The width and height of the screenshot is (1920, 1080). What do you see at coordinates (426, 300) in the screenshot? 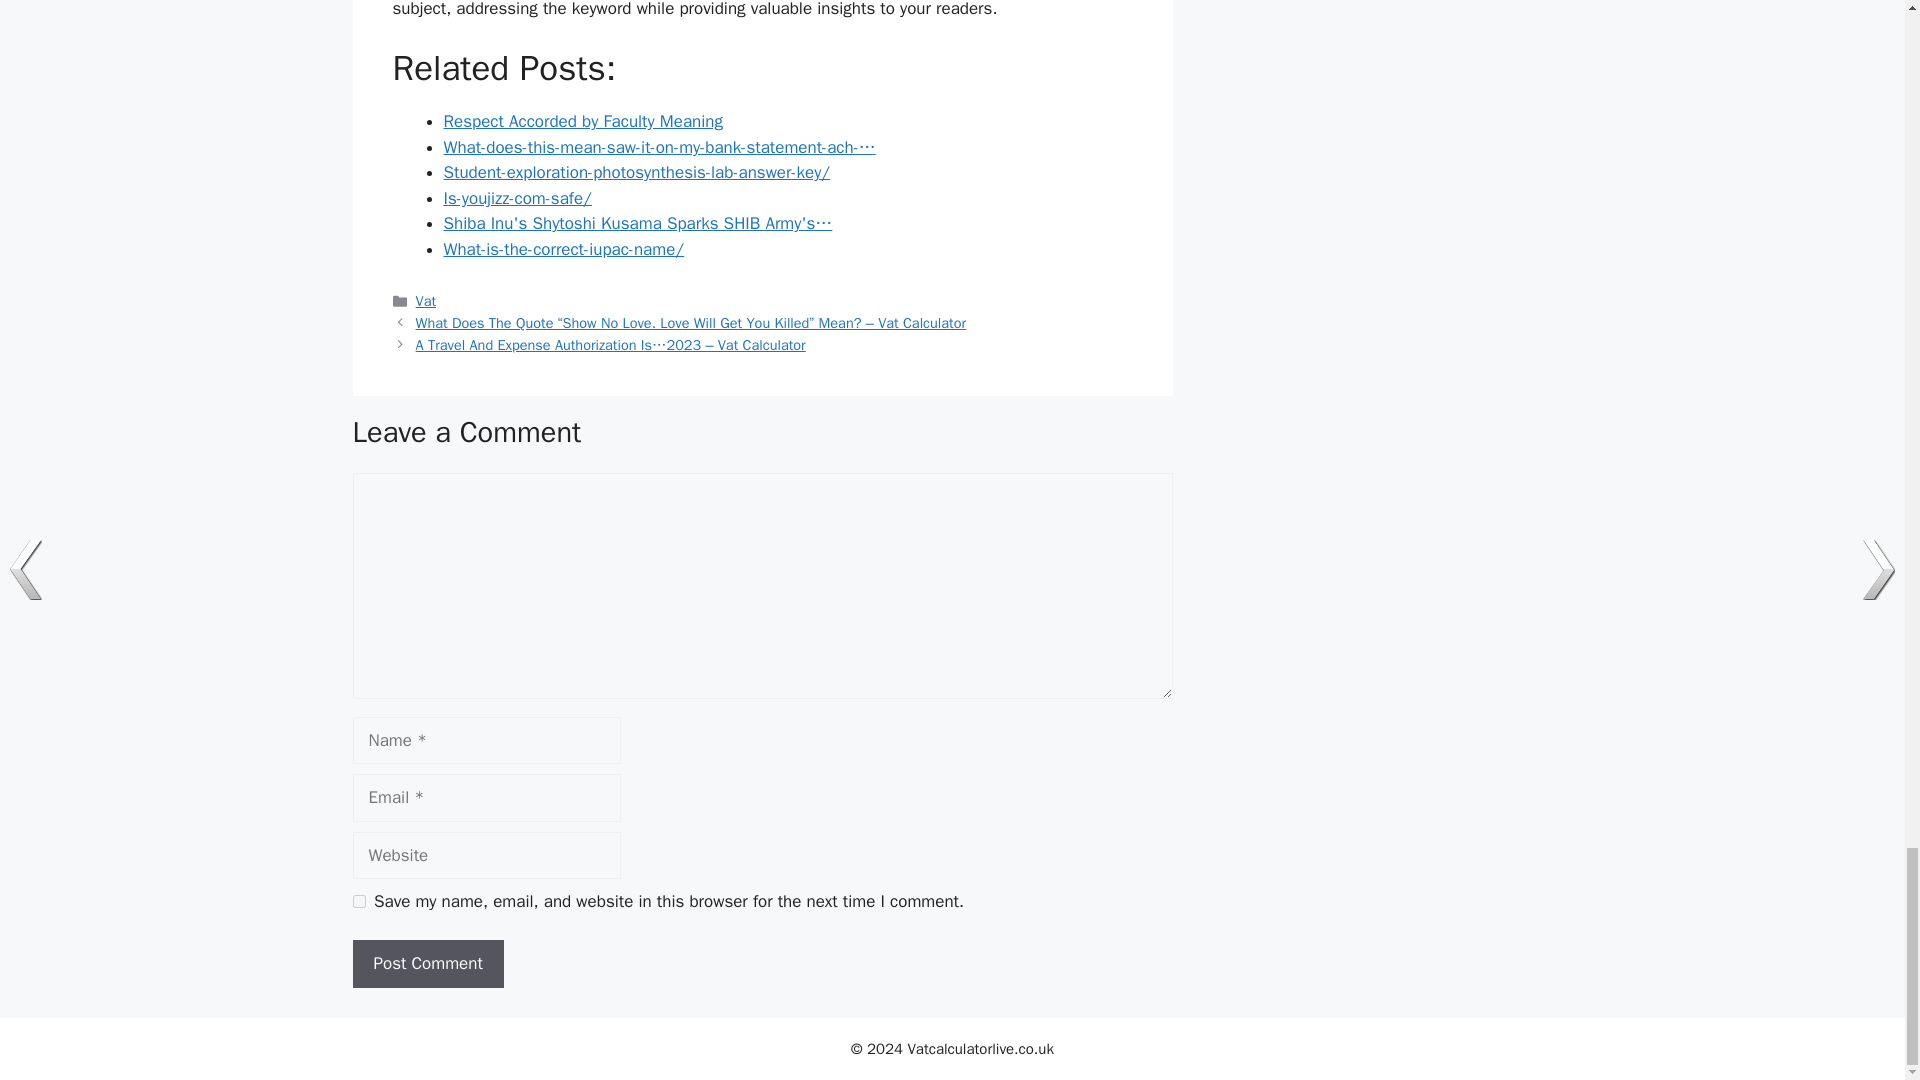
I see `Vat` at bounding box center [426, 300].